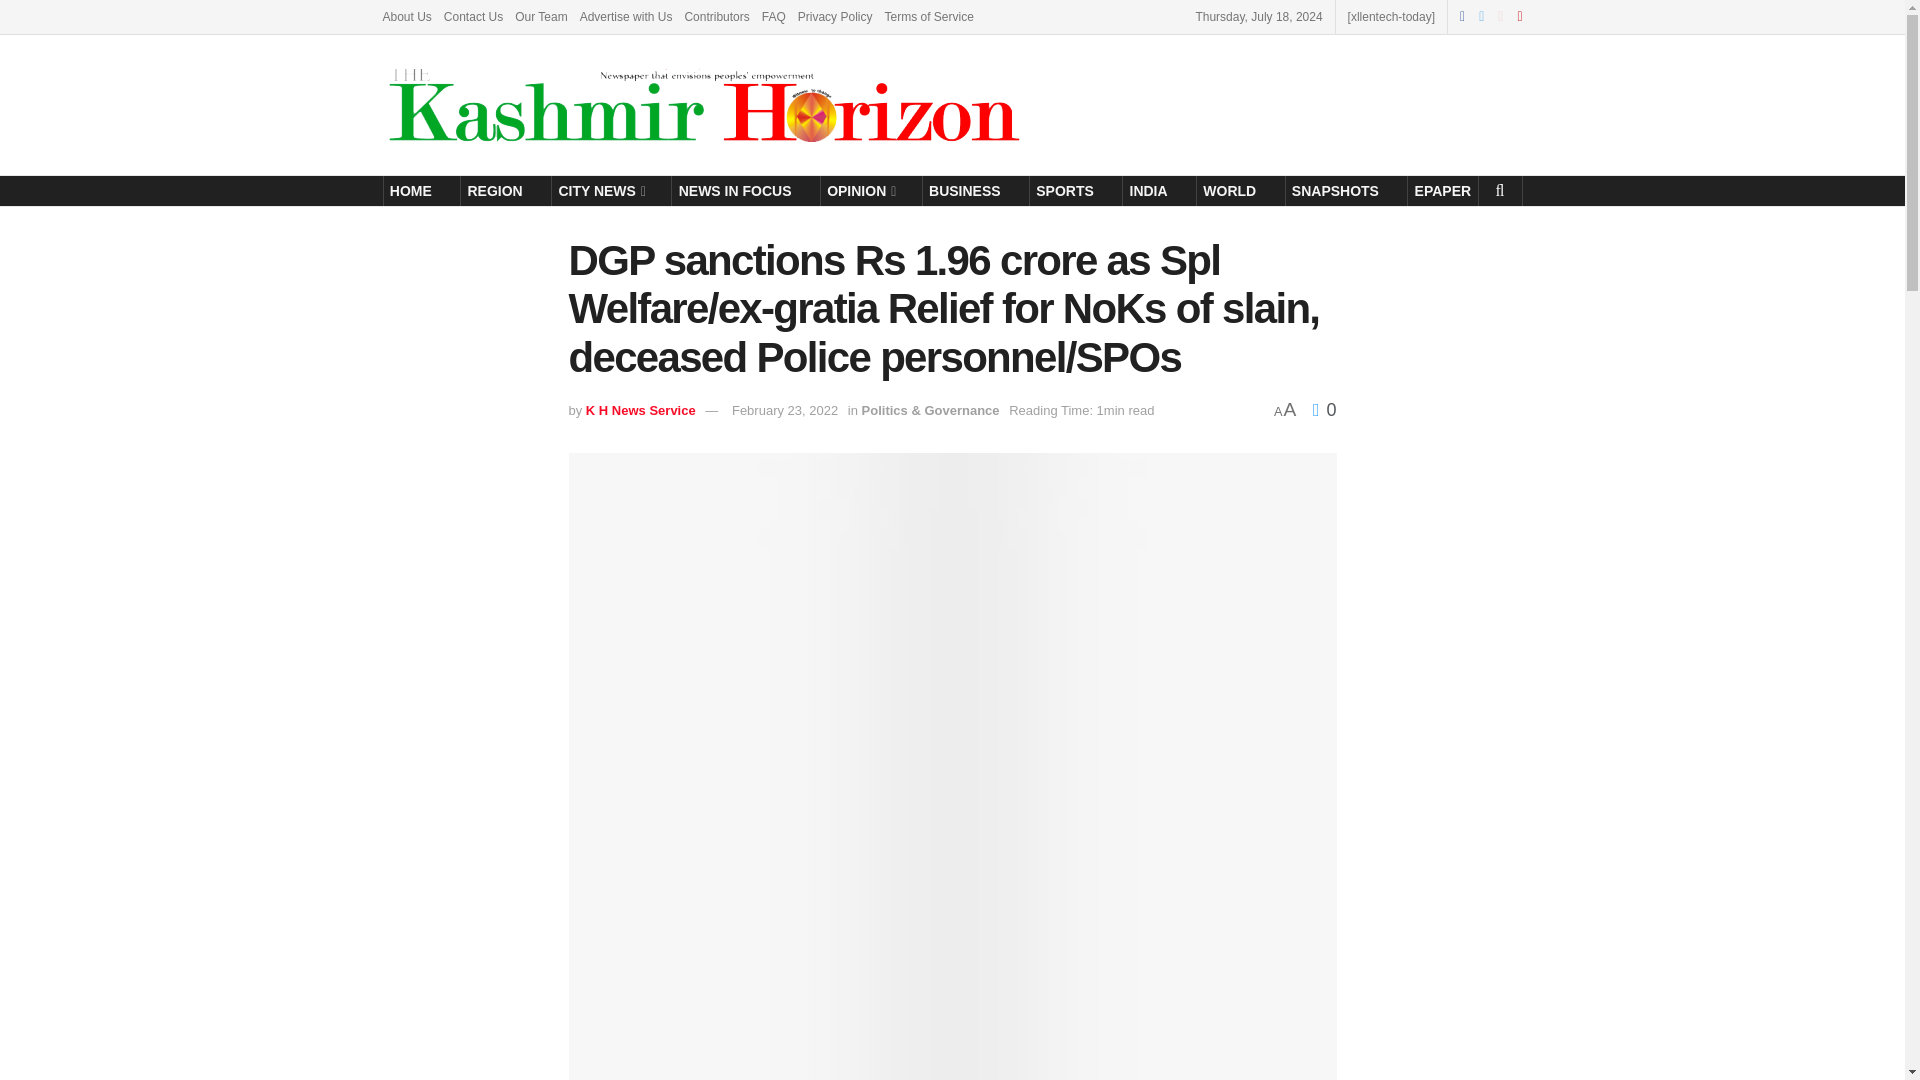 This screenshot has width=1920, height=1080. I want to click on Our Team, so click(540, 16).